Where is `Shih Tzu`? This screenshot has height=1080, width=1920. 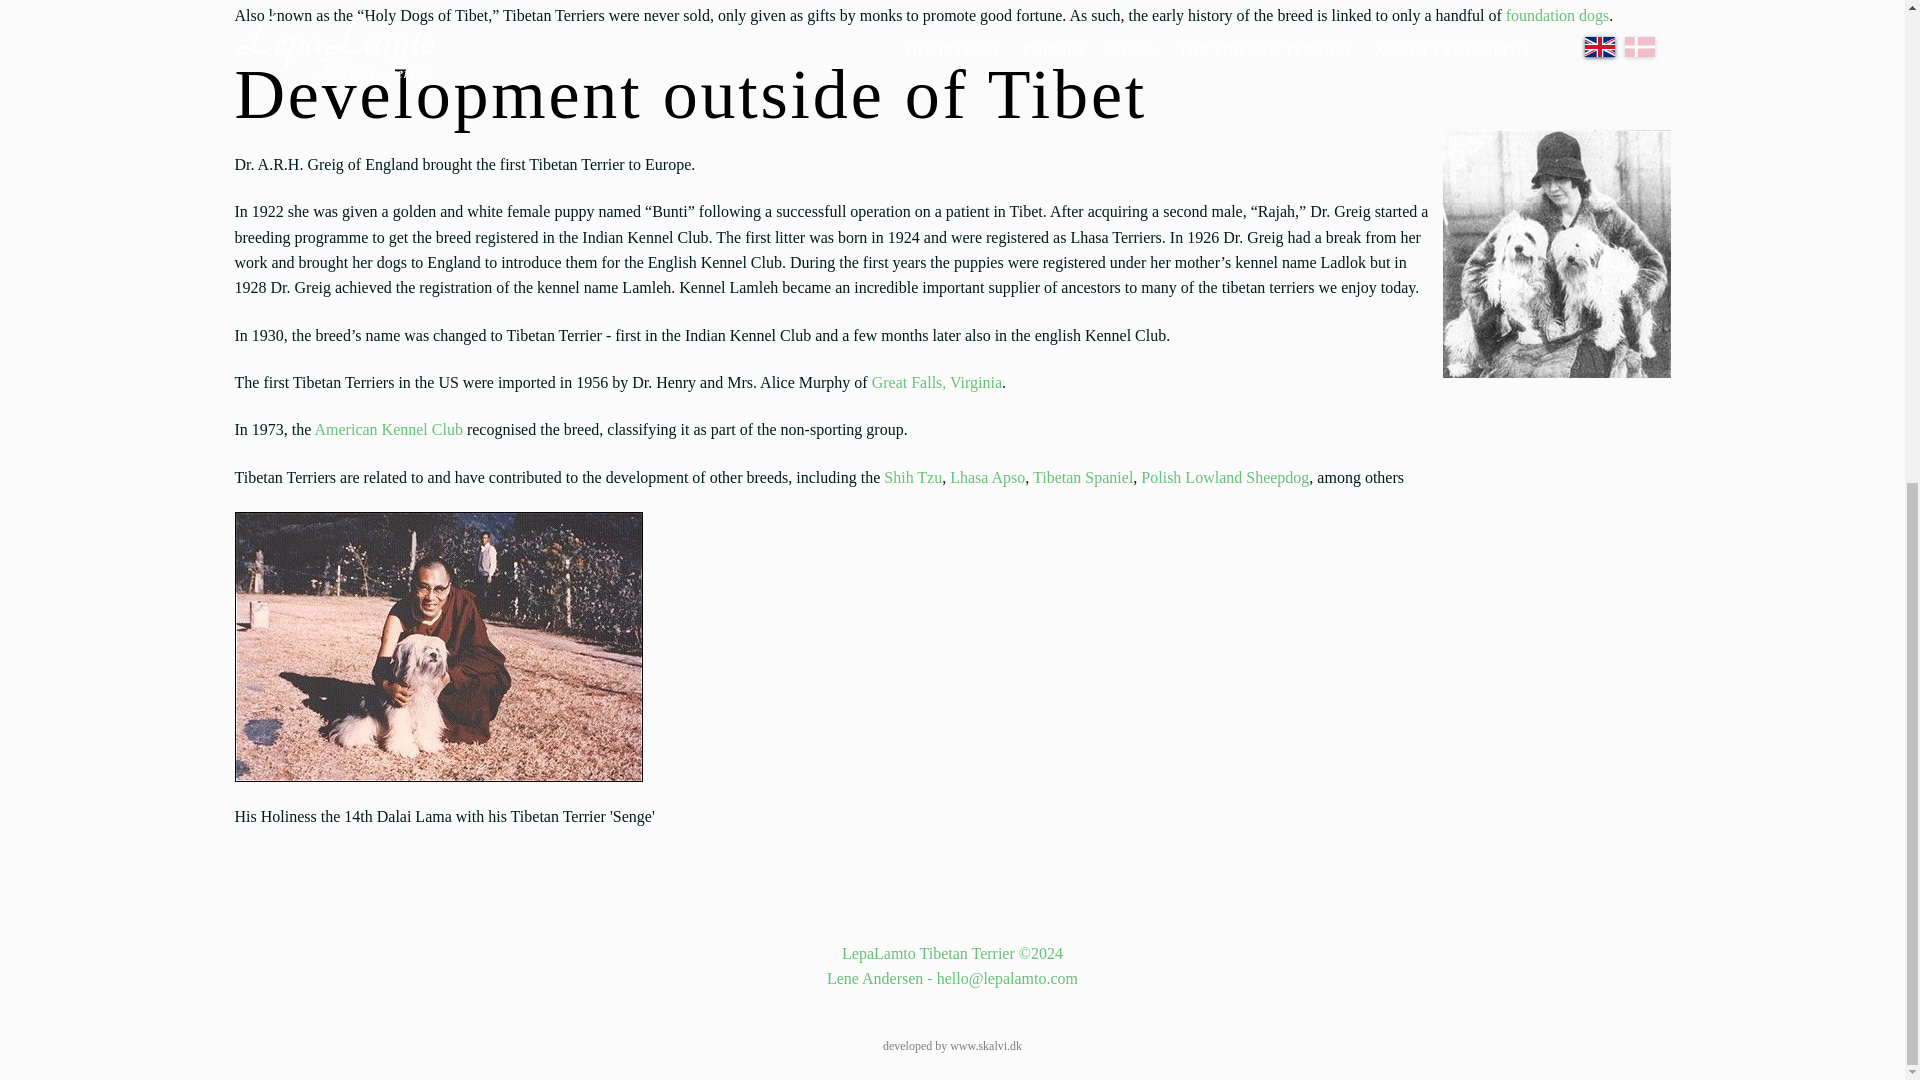 Shih Tzu is located at coordinates (912, 477).